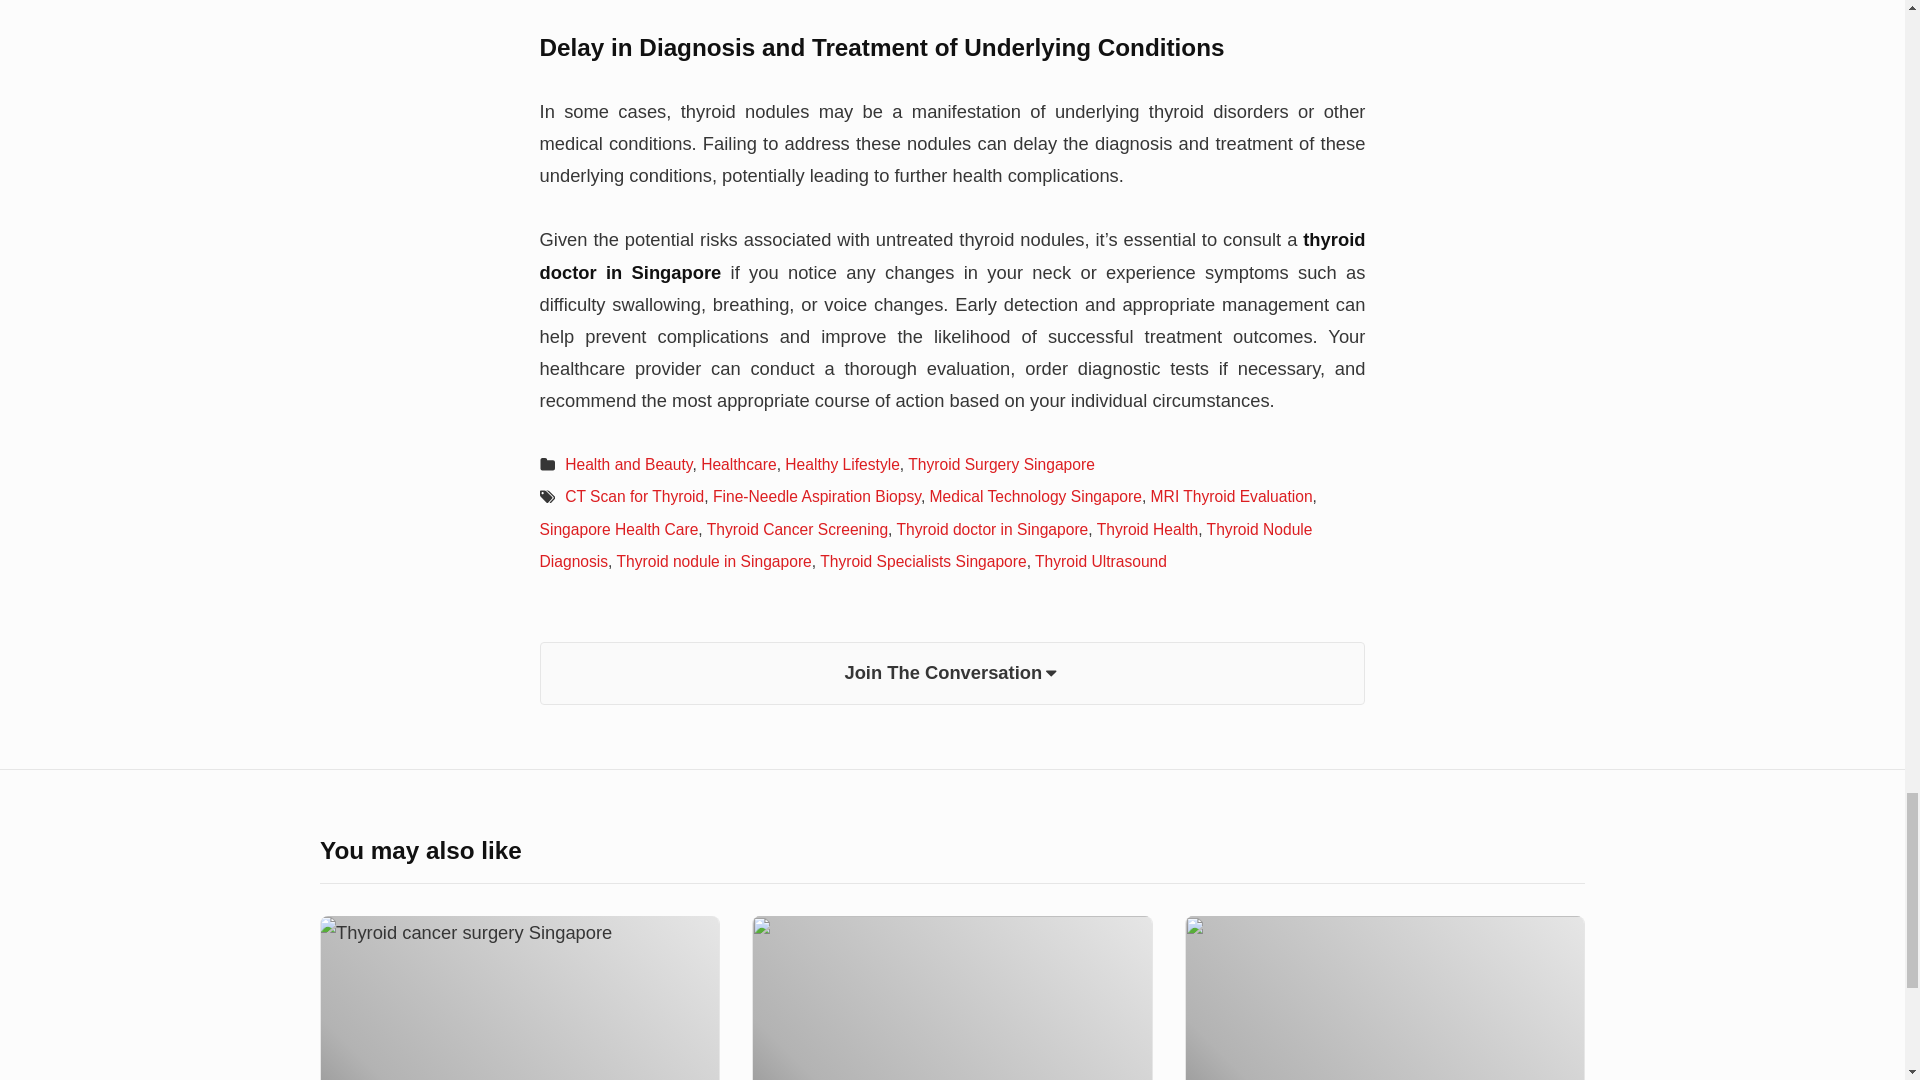  Describe the element at coordinates (952, 254) in the screenshot. I see `thyroid doctor in Singapore` at that location.